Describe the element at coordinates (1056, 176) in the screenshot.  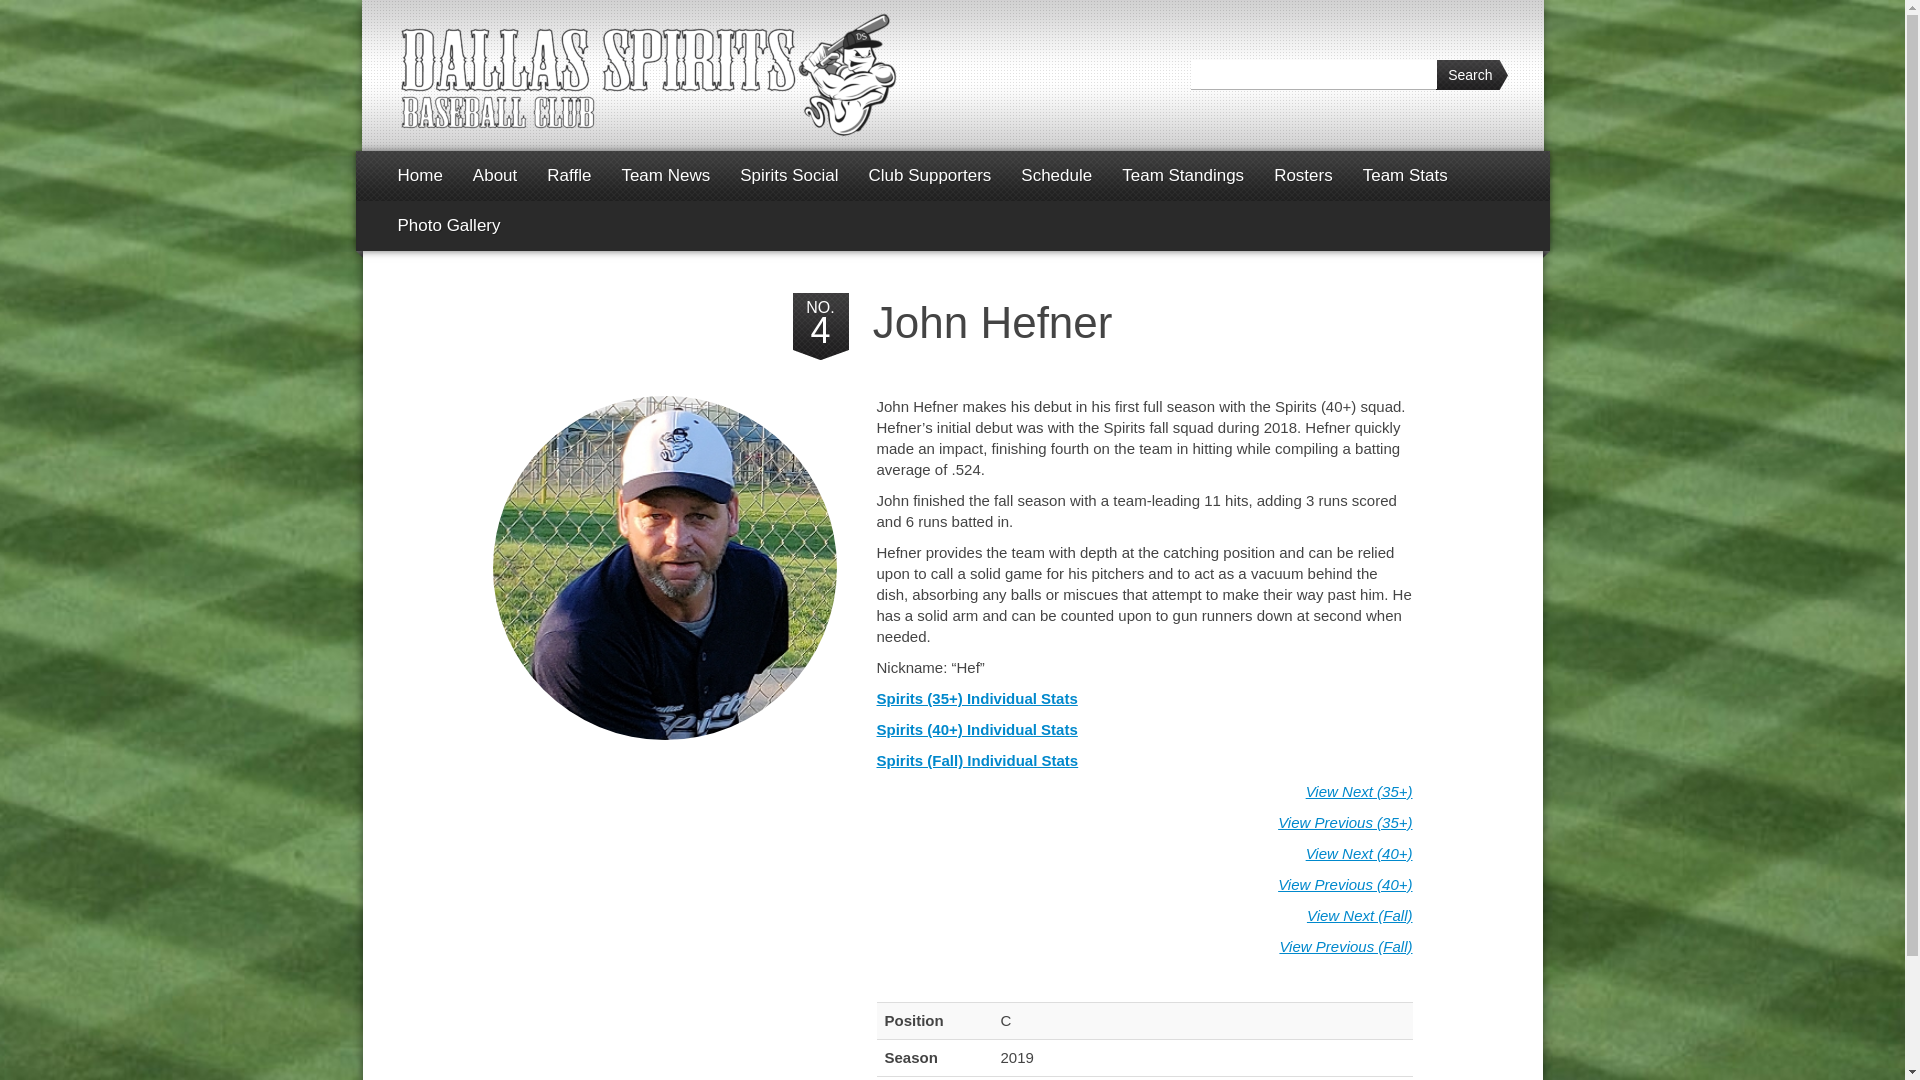
I see `Schedule` at that location.